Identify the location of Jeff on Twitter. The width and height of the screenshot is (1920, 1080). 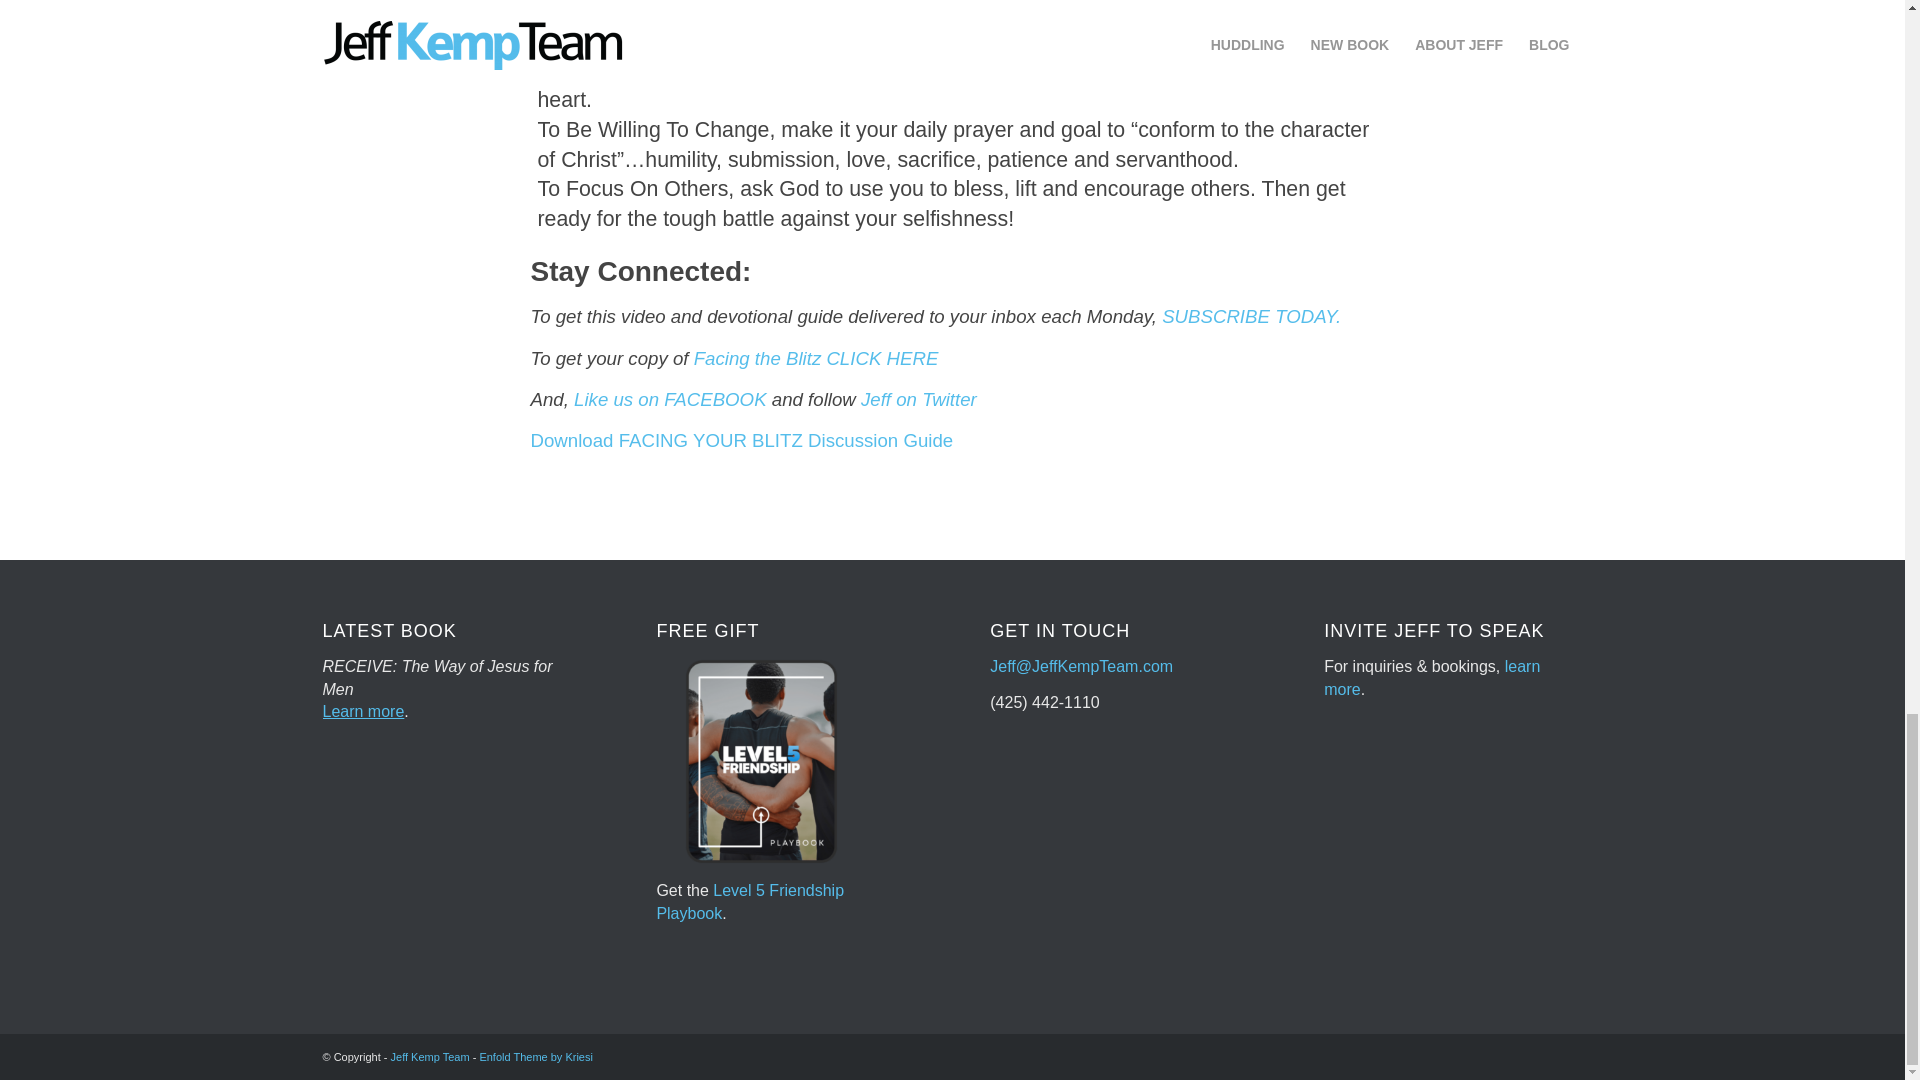
(918, 399).